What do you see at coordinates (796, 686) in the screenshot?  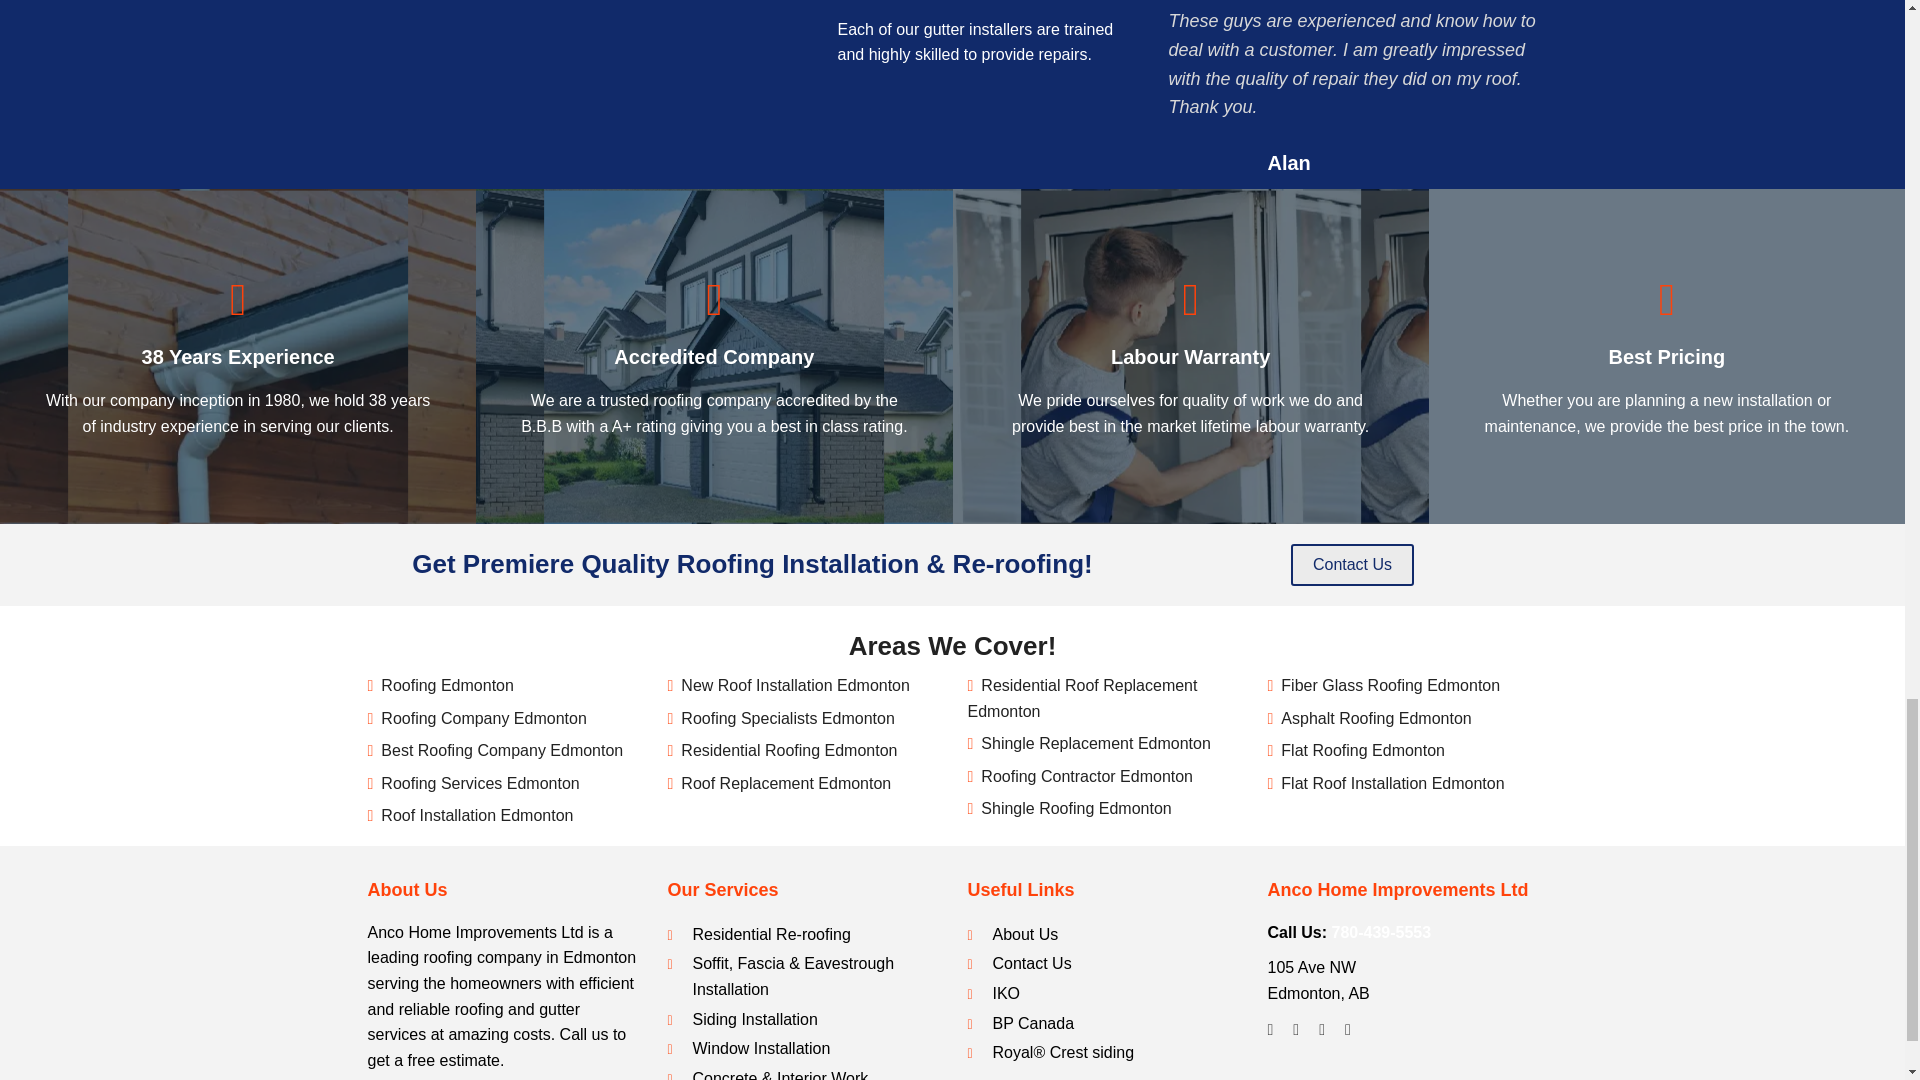 I see `New Roof Installation Edmonton` at bounding box center [796, 686].